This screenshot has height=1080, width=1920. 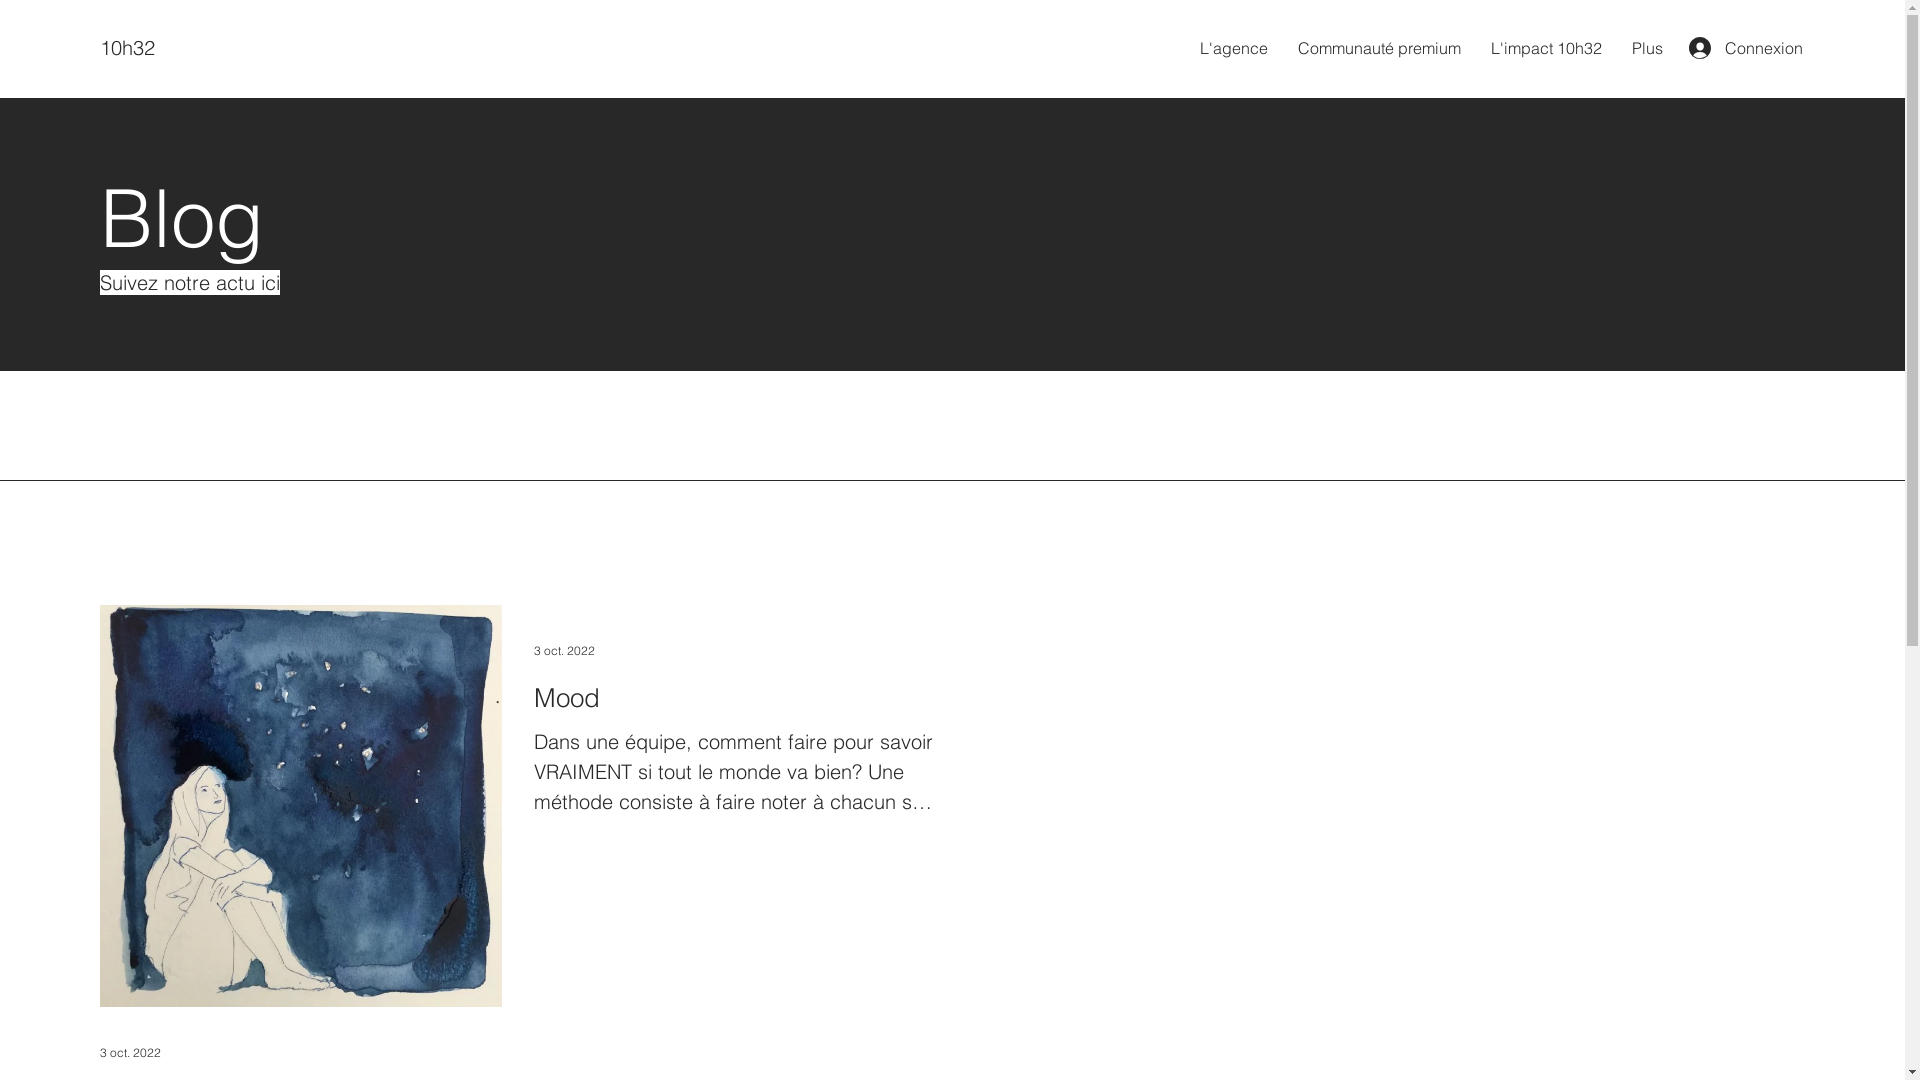 What do you see at coordinates (735, 698) in the screenshot?
I see `Mood` at bounding box center [735, 698].